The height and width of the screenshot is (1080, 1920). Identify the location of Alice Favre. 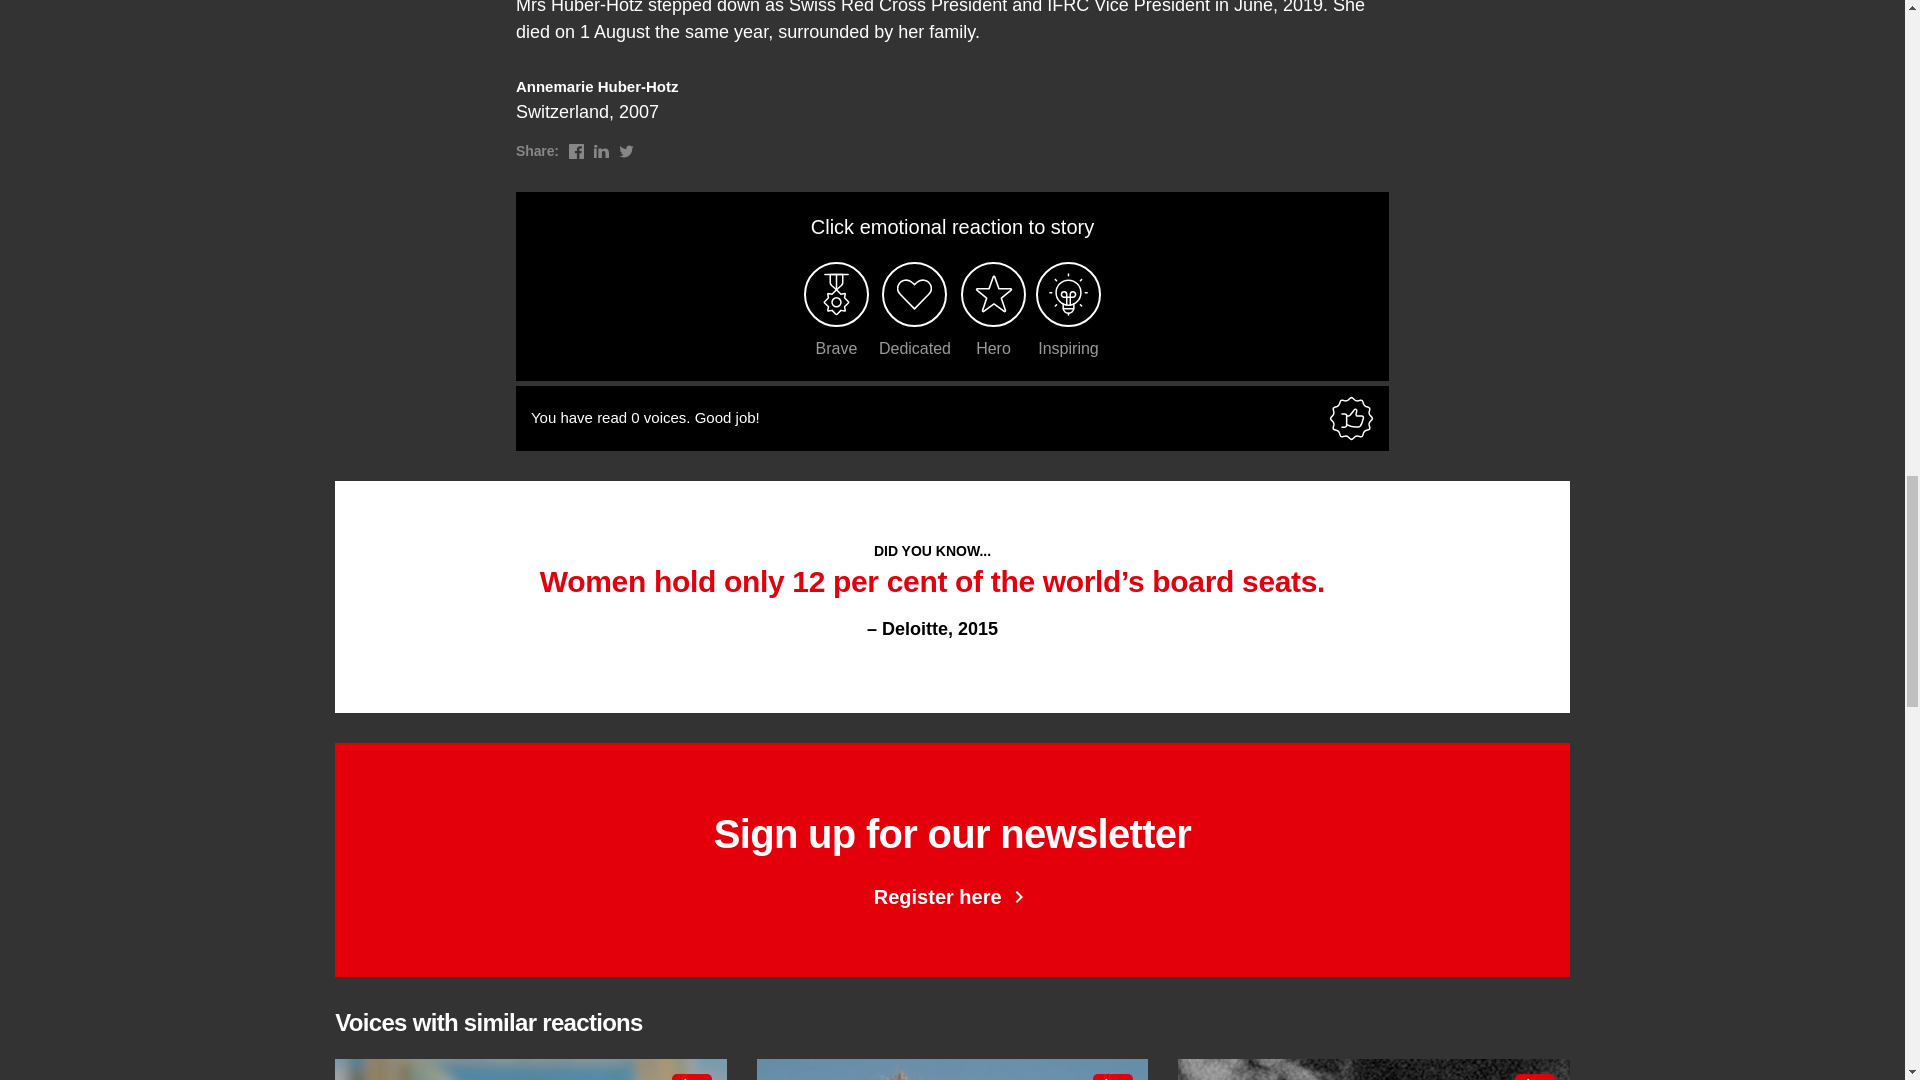
(1373, 1070).